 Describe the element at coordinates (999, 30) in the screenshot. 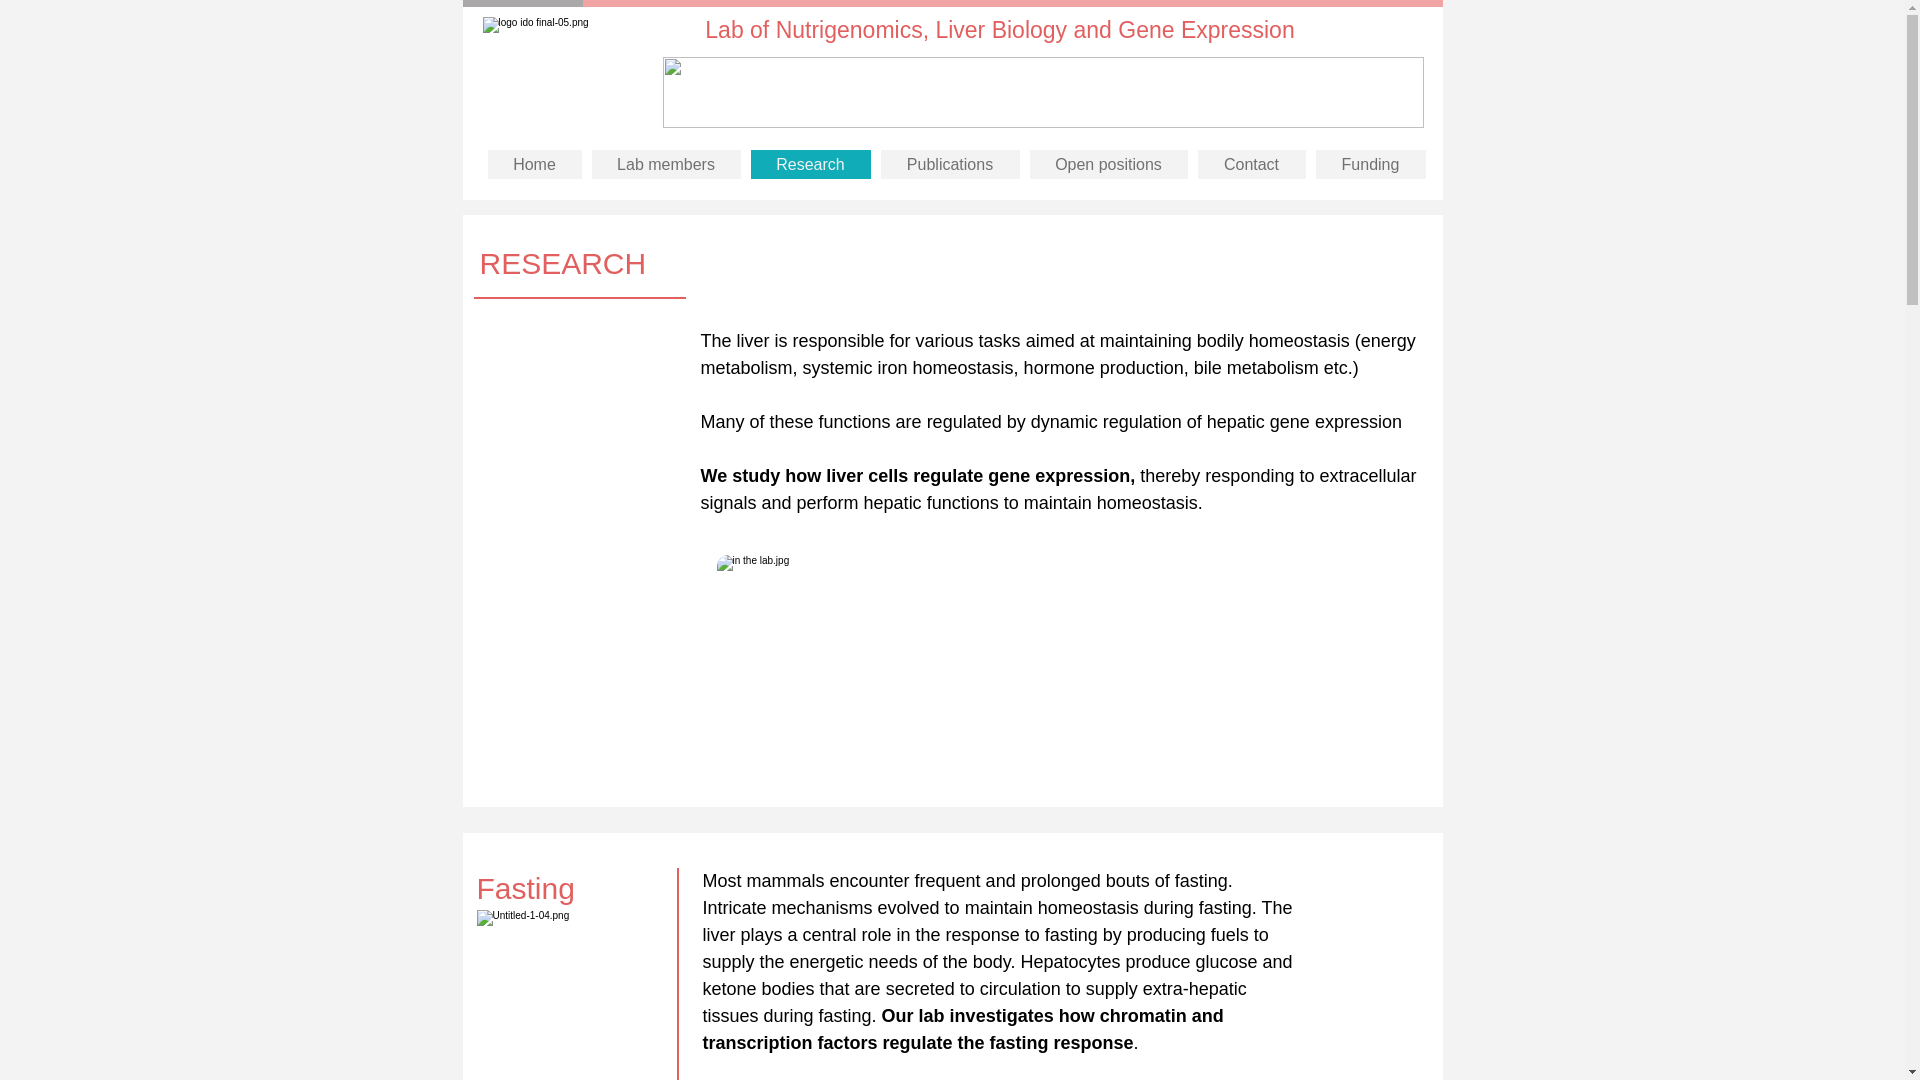

I see `Lab of Nutrigenomics, Liver Biology and Gene Expression` at that location.